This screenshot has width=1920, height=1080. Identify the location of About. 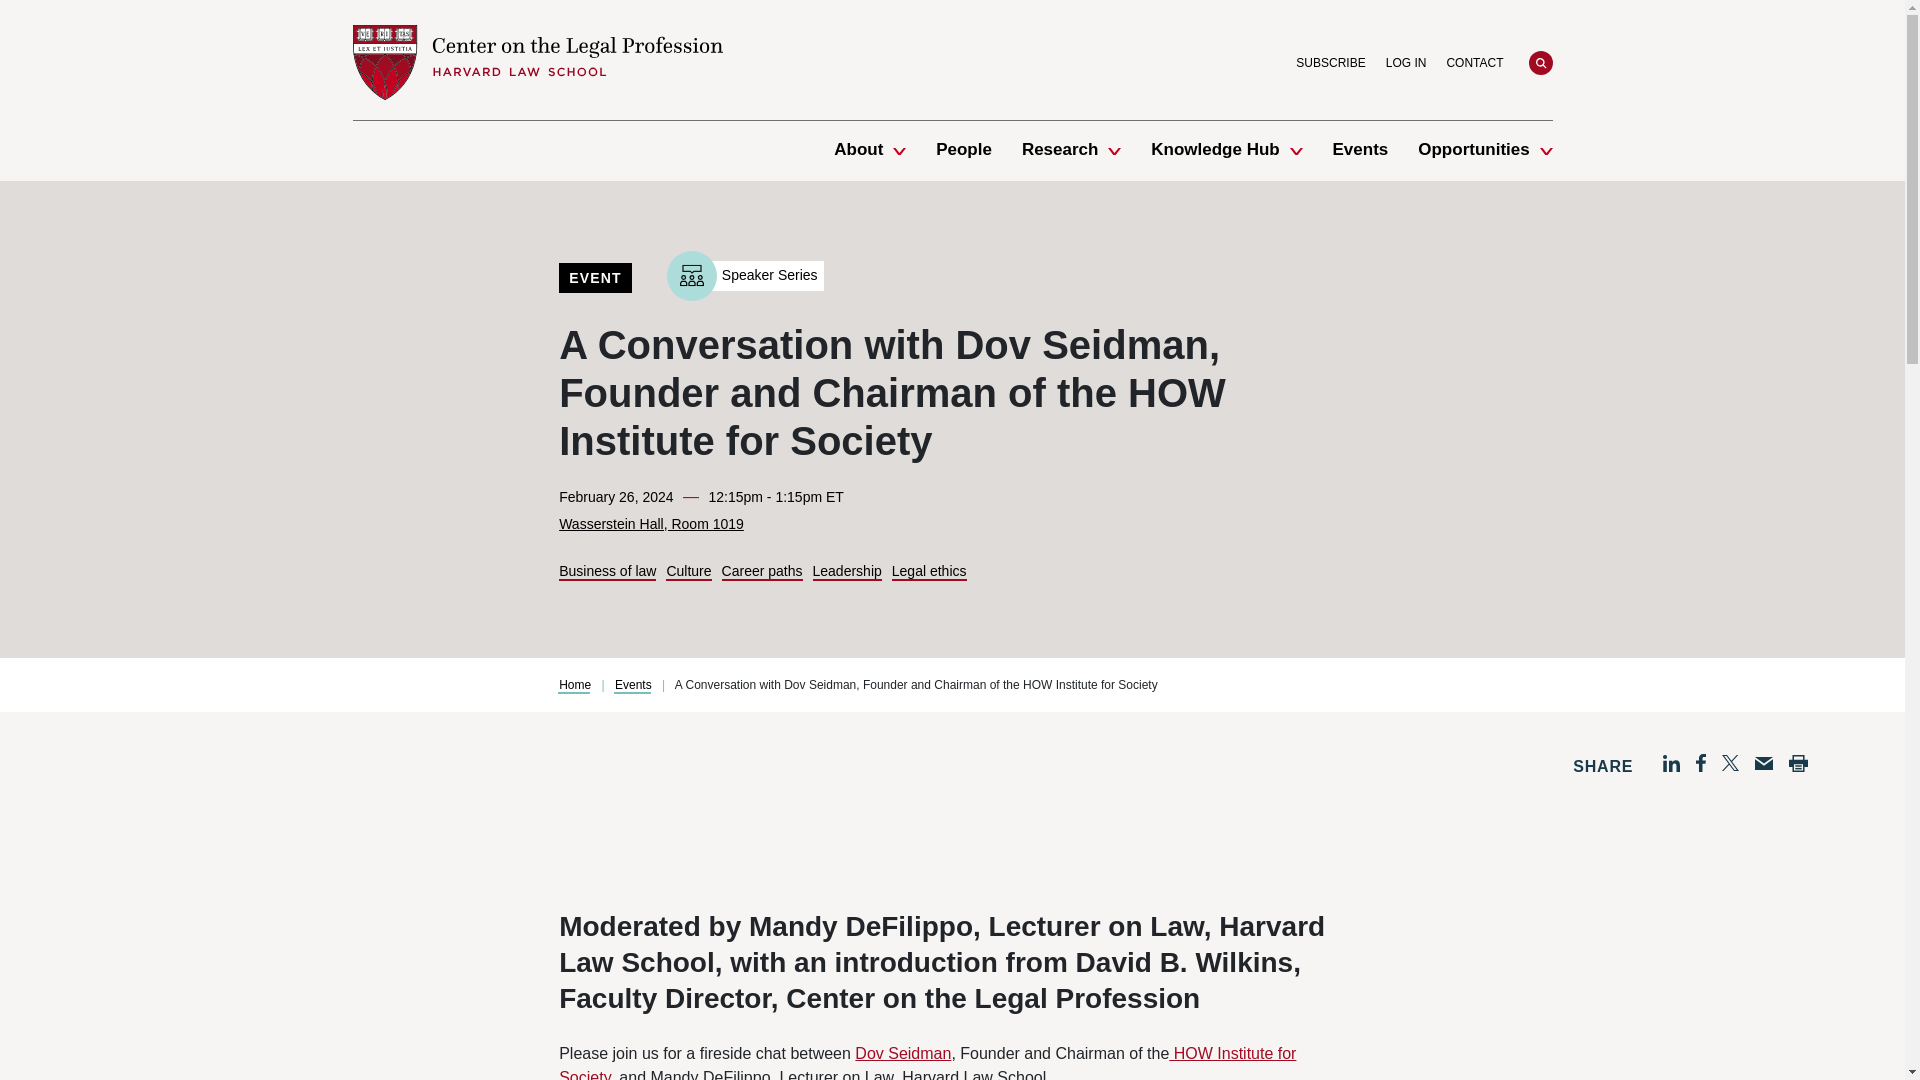
(858, 150).